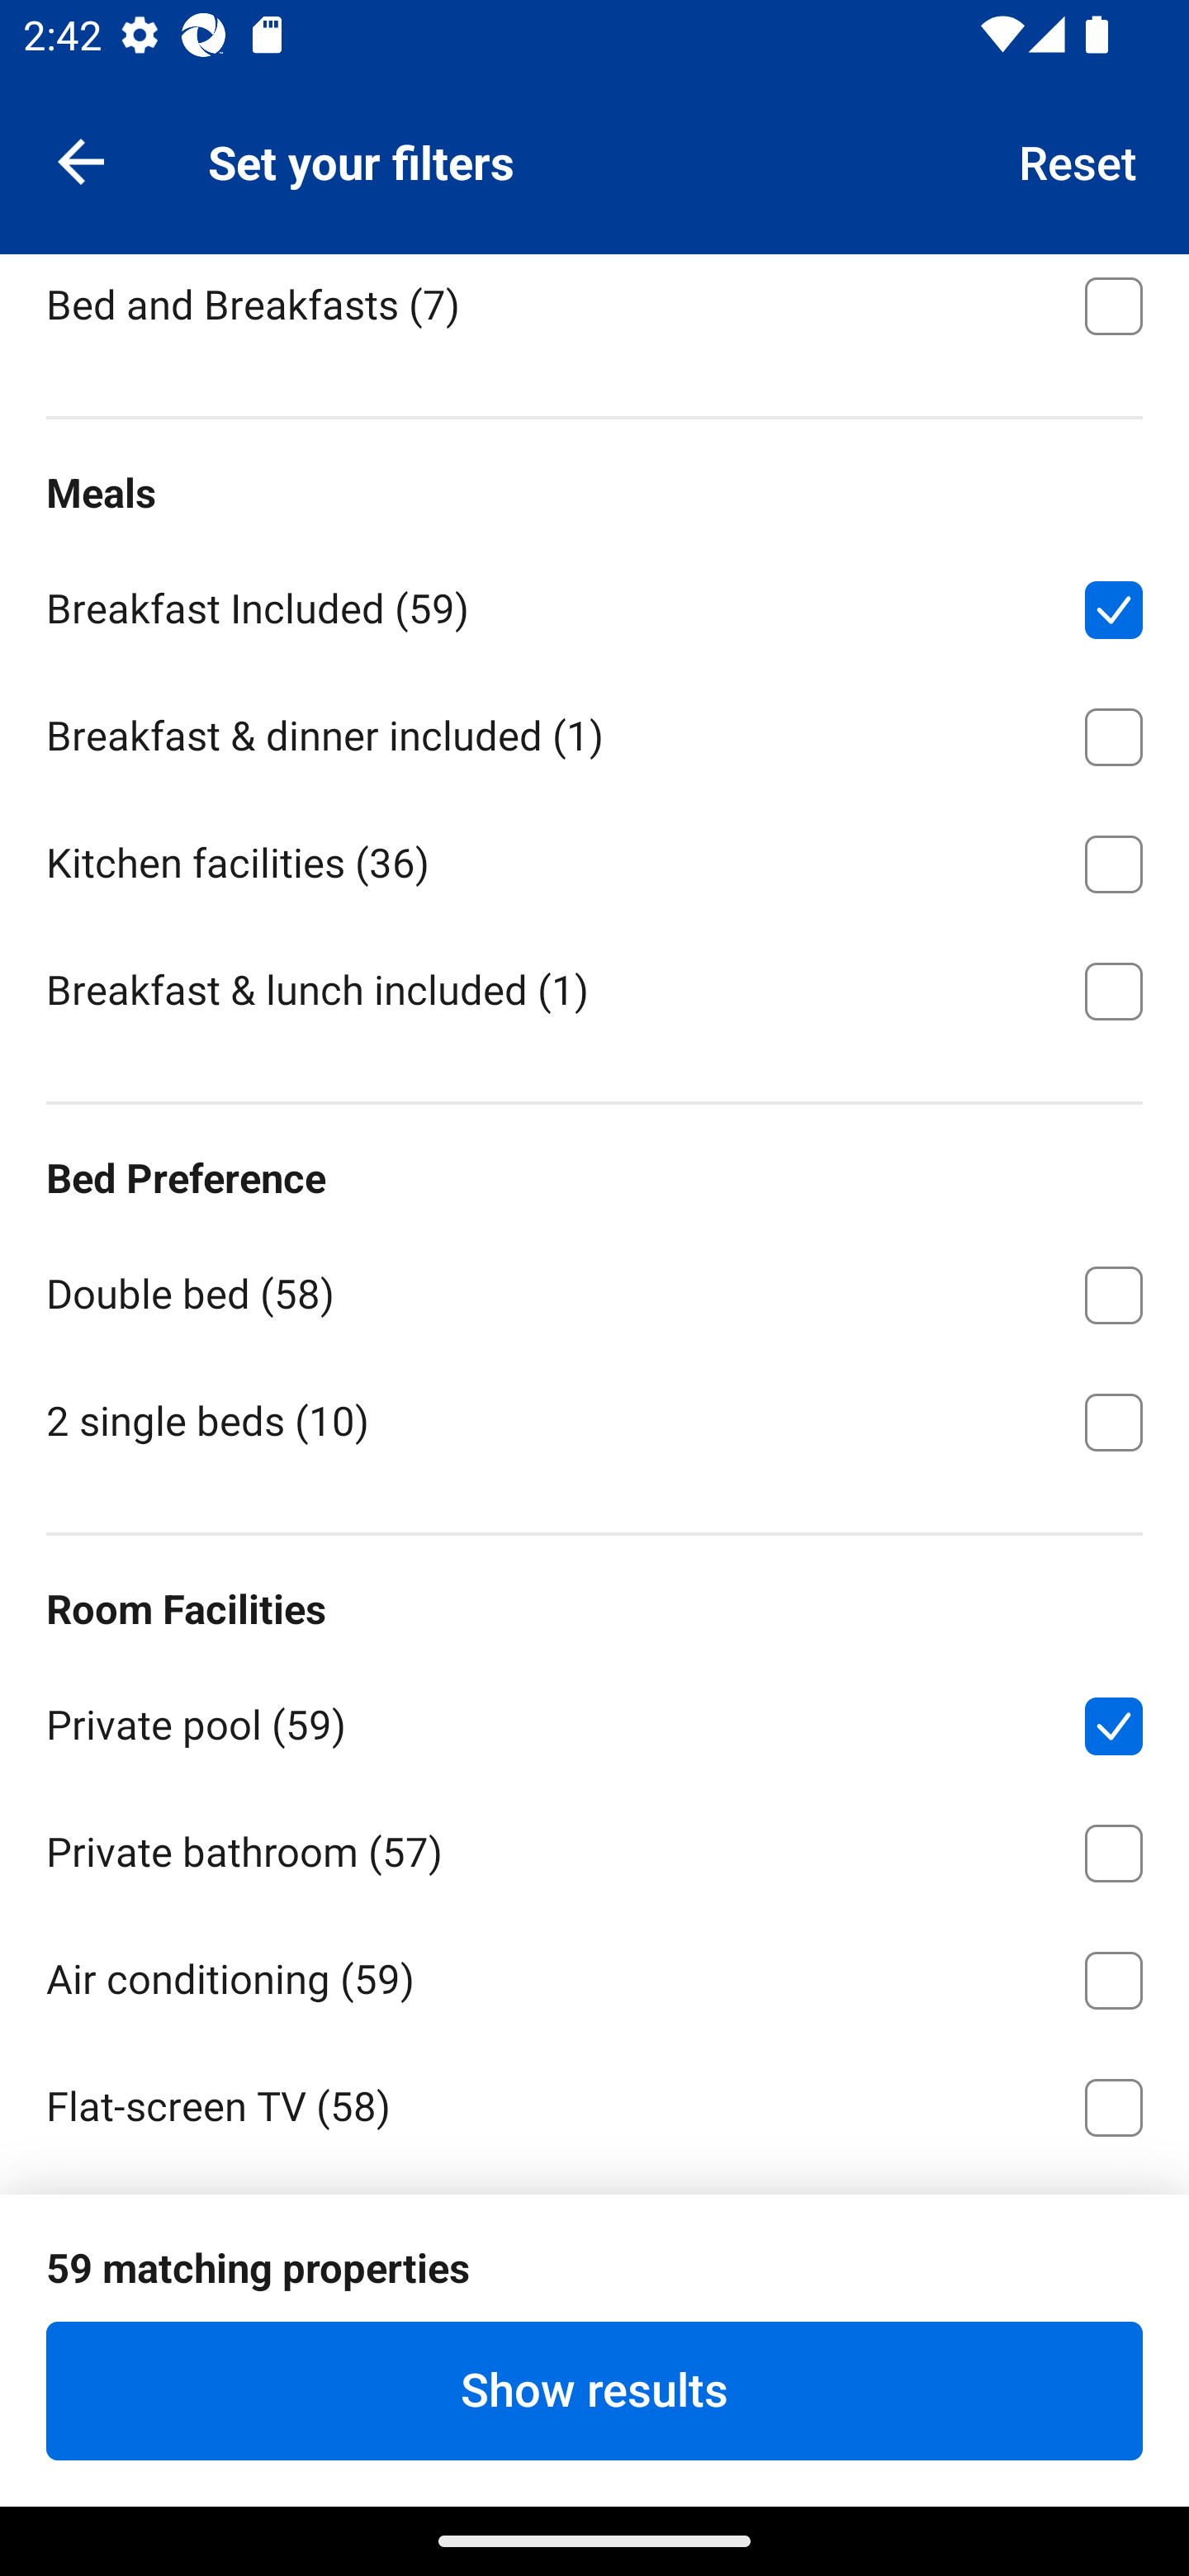 The image size is (1189, 2576). What do you see at coordinates (594, 173) in the screenshot?
I see `Apartments ⁦(23)` at bounding box center [594, 173].